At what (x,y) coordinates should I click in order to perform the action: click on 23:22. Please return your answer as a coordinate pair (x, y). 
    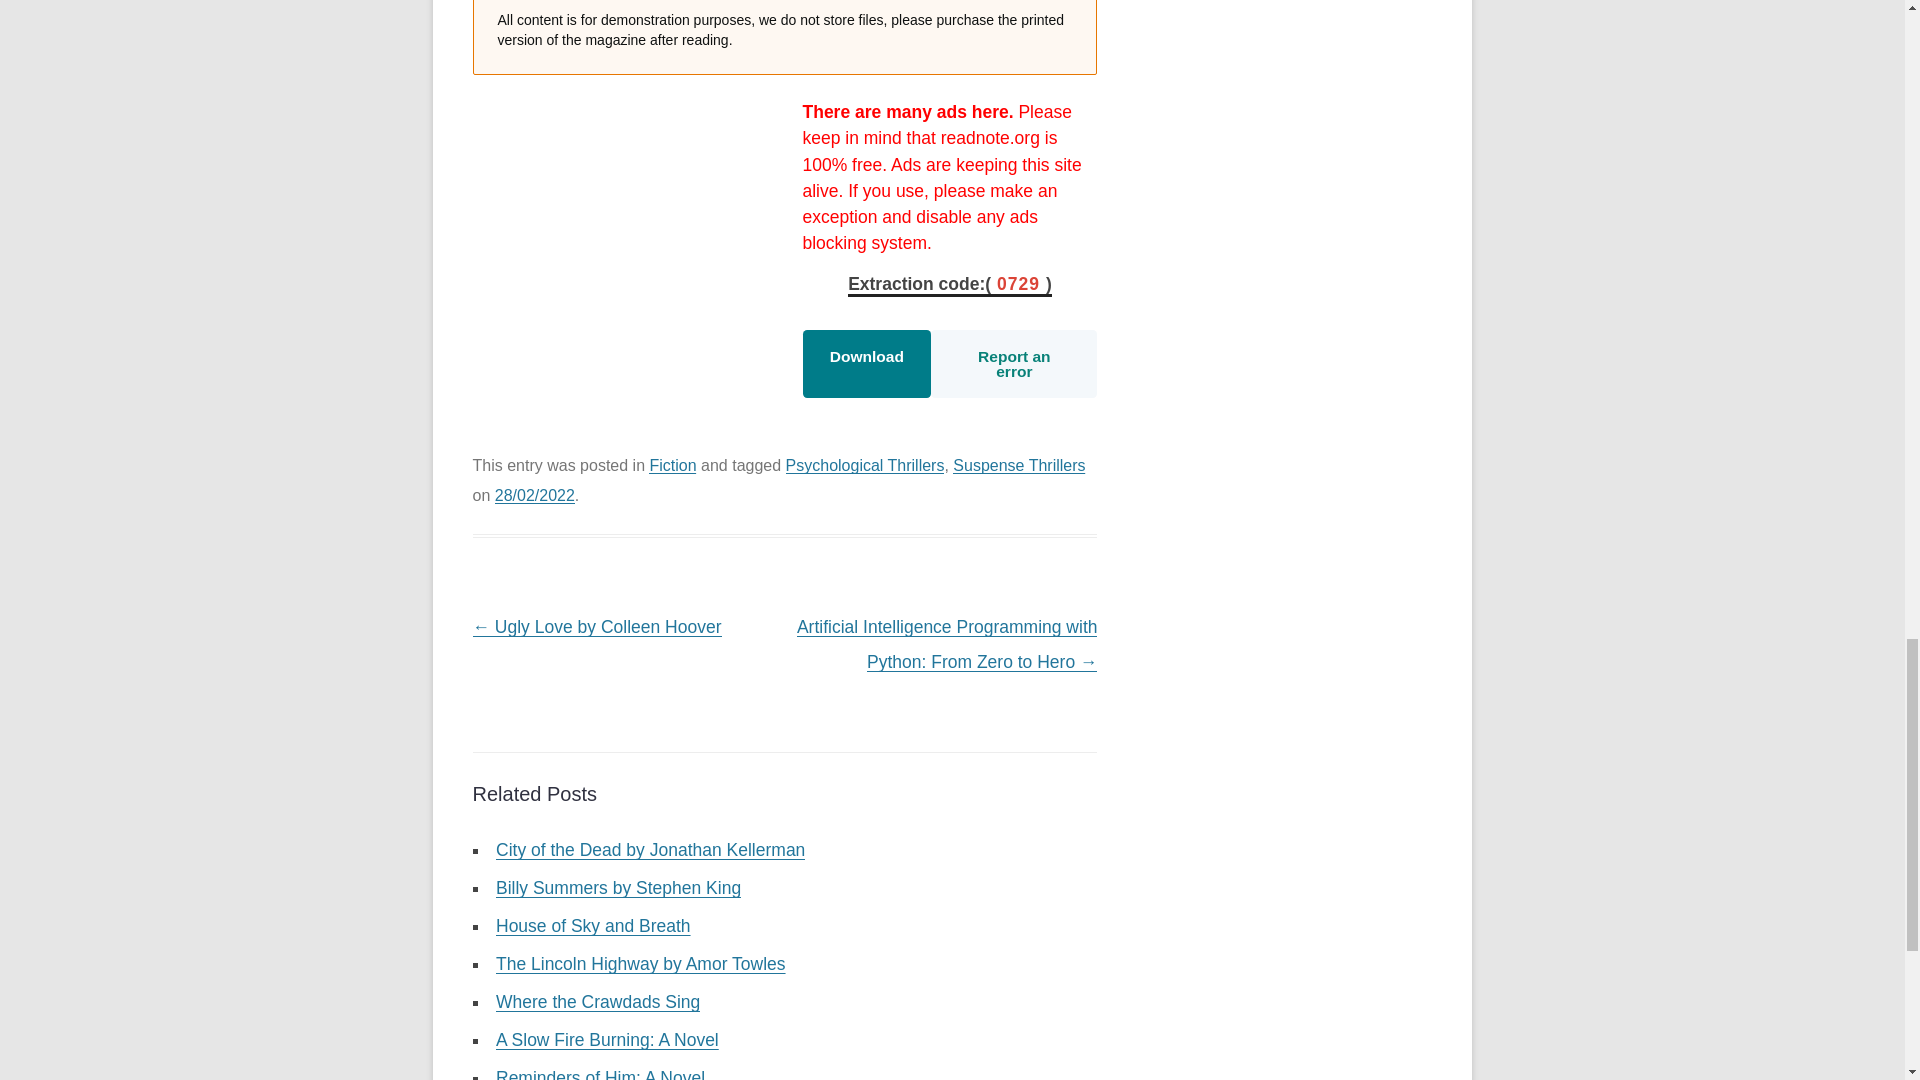
    Looking at the image, I should click on (534, 496).